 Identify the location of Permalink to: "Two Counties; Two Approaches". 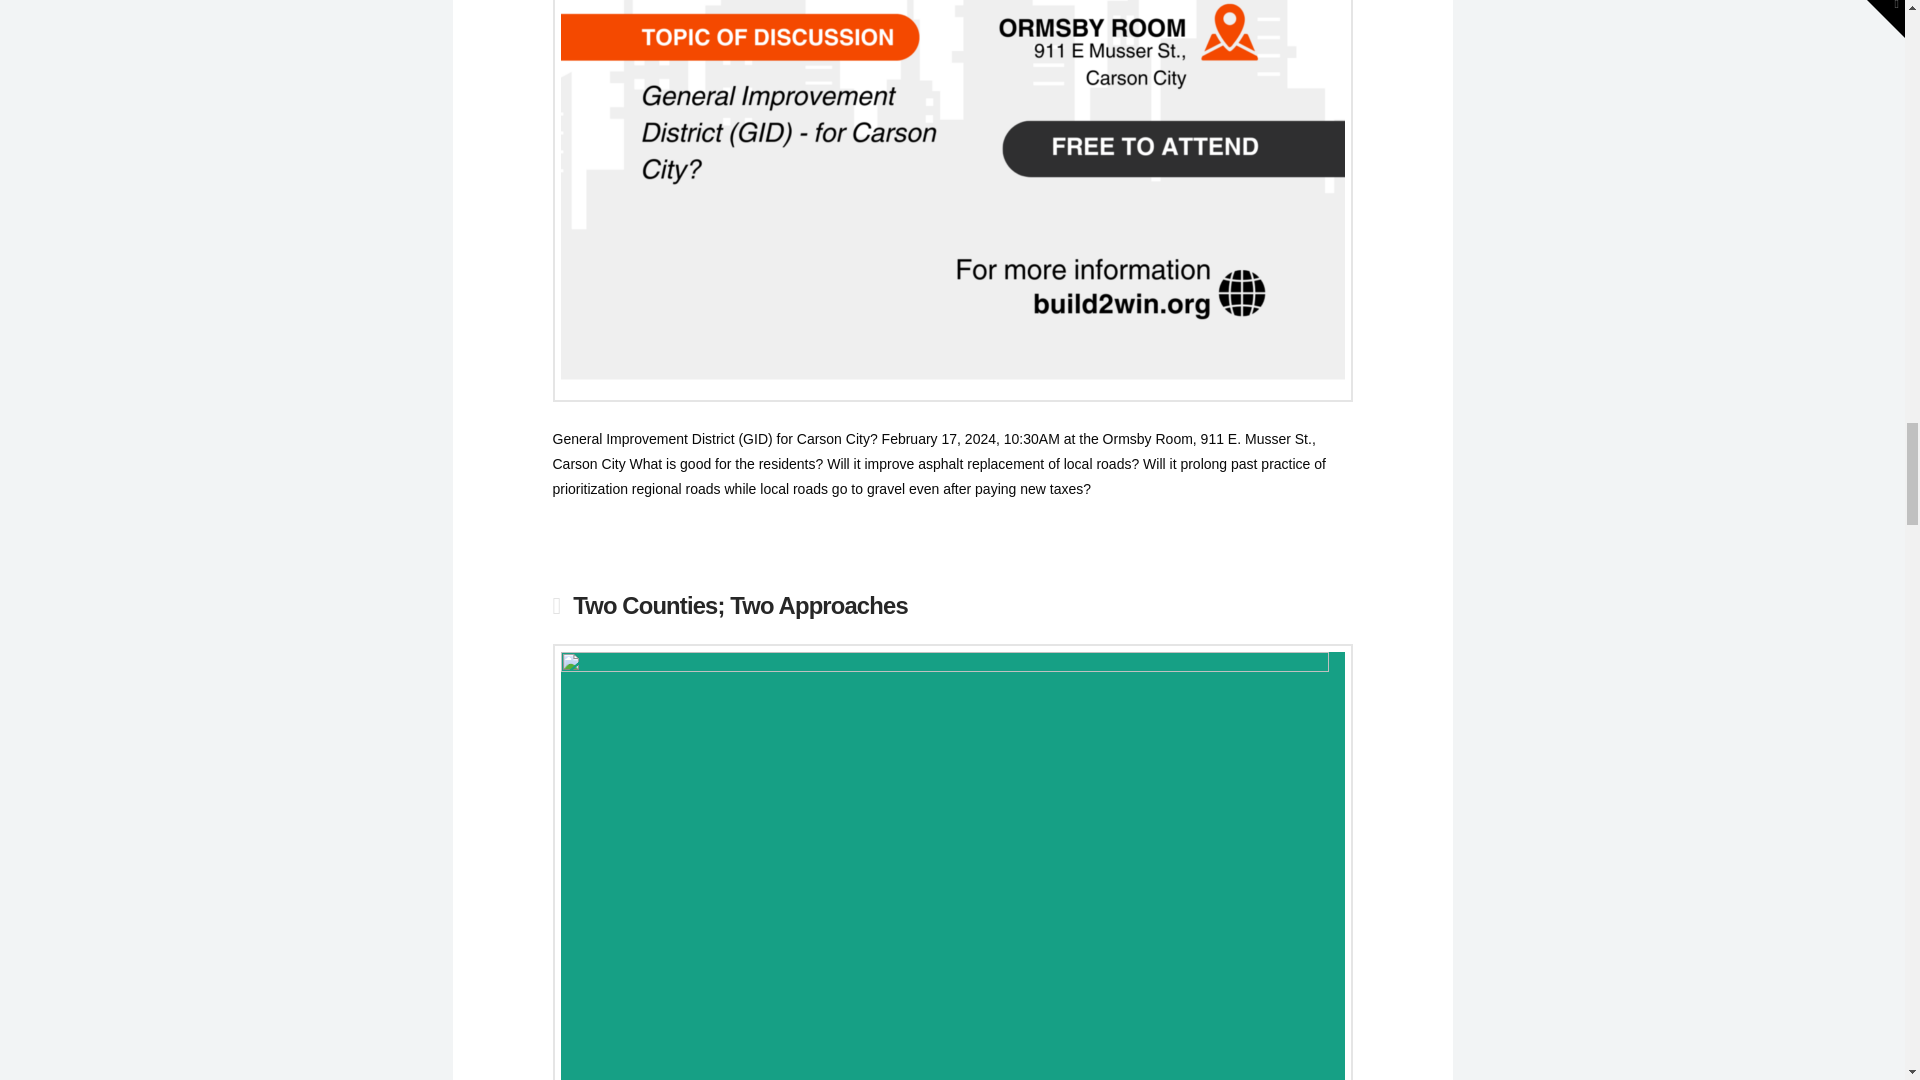
(740, 604).